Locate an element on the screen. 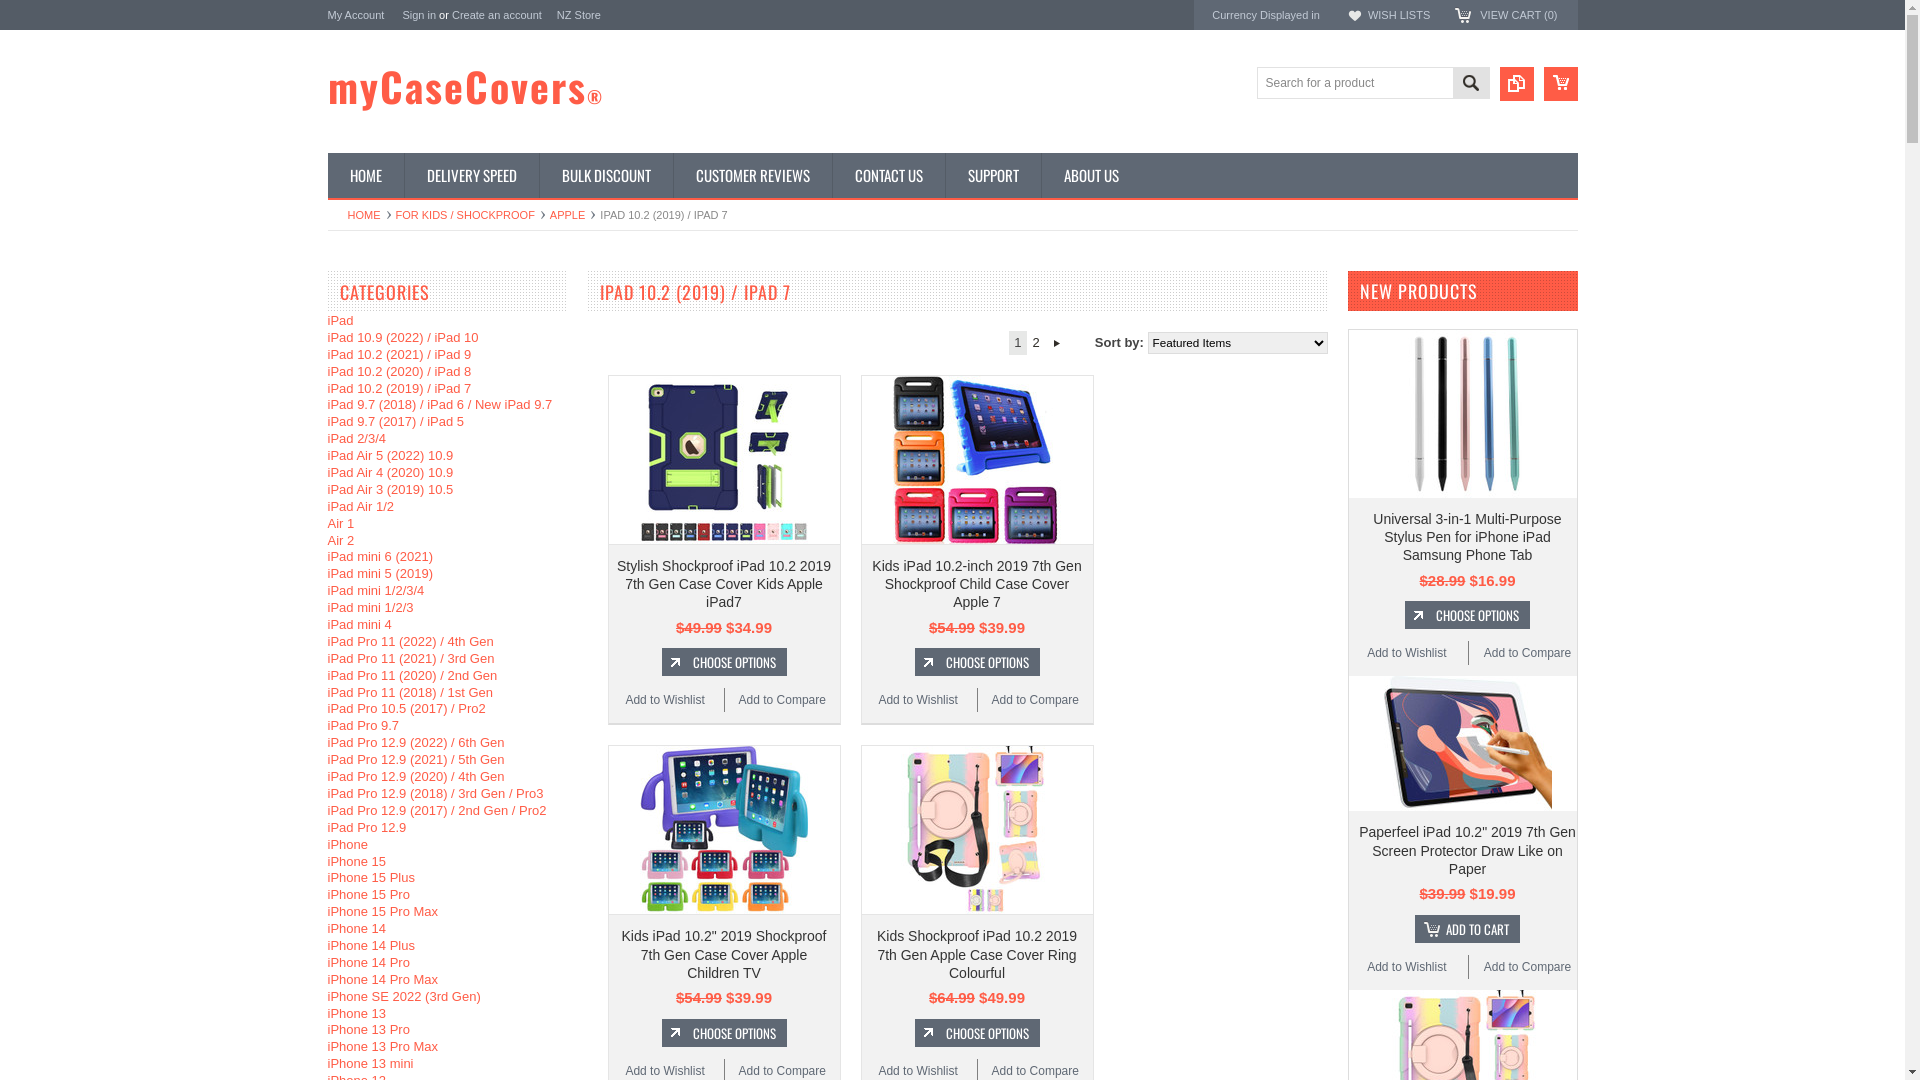 This screenshot has width=1920, height=1080. iPad Air 5 (2022) 10.9 is located at coordinates (391, 456).